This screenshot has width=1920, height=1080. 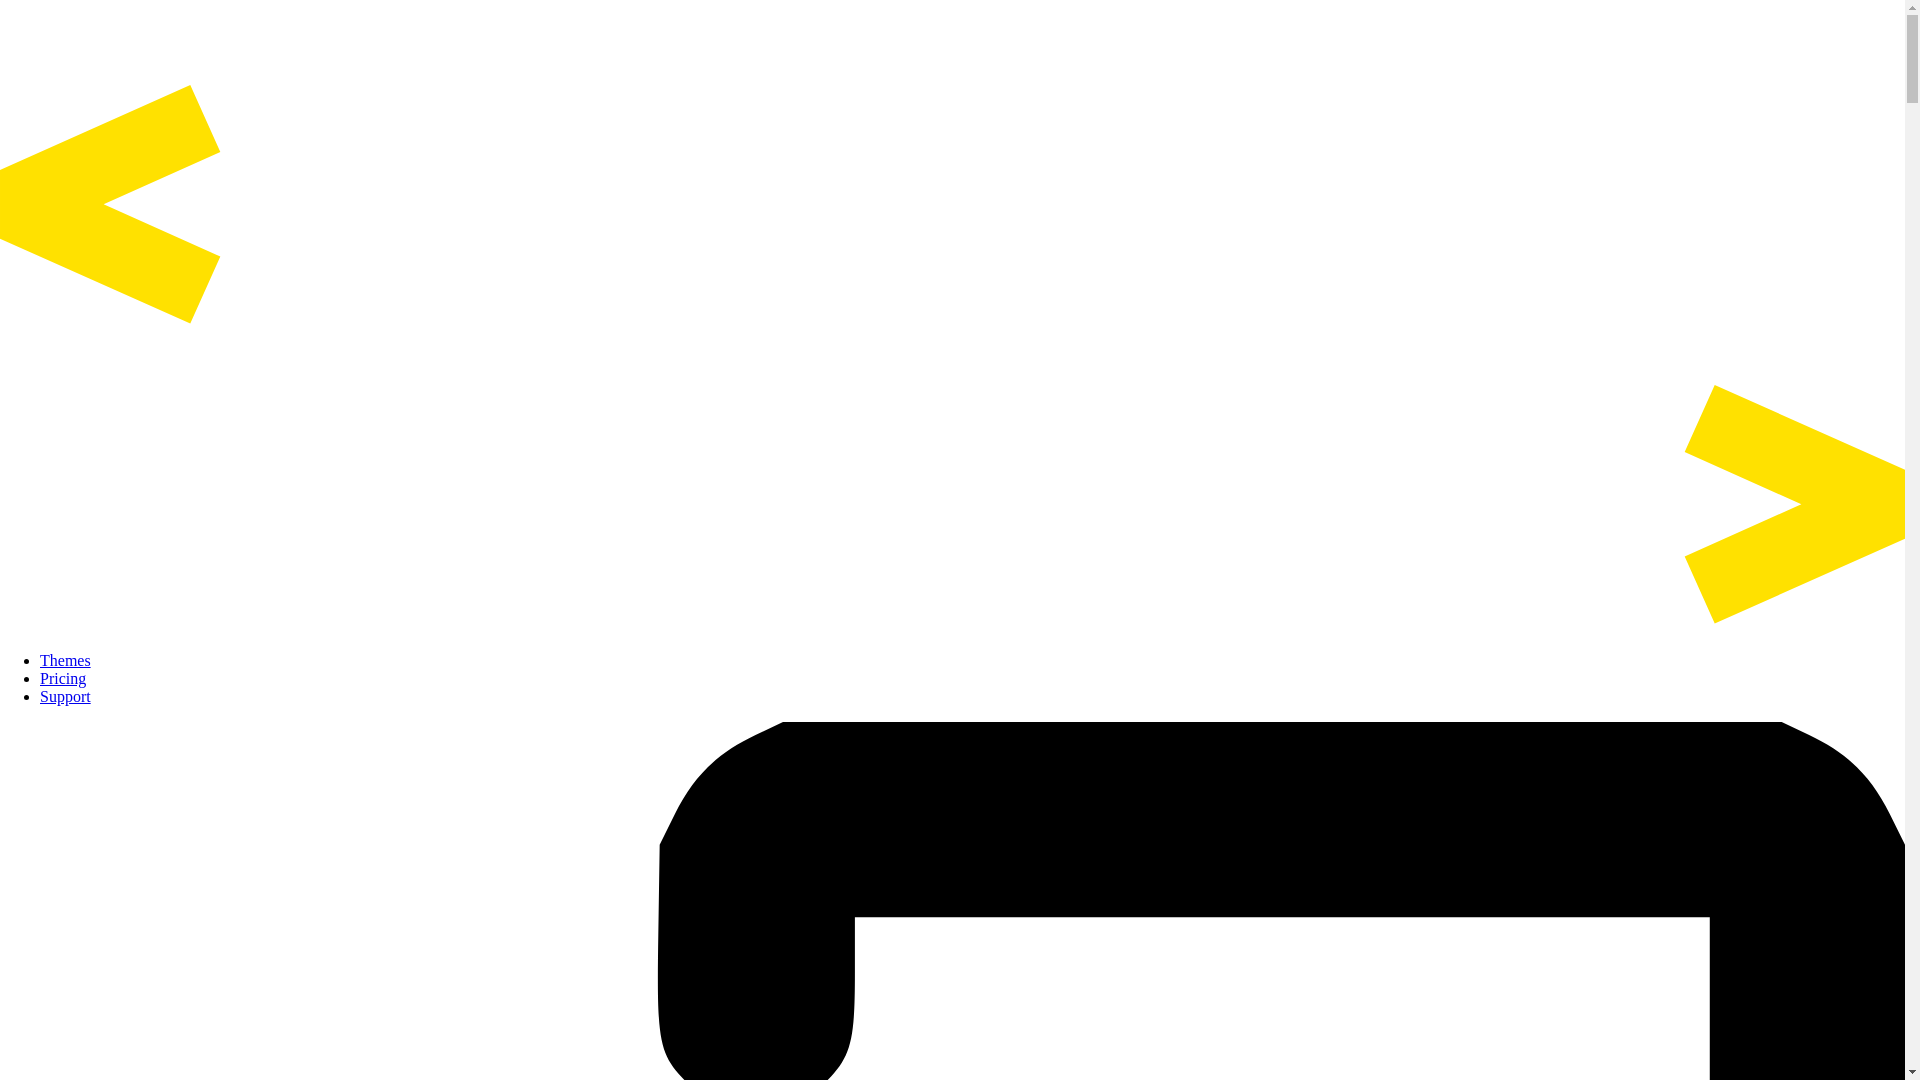 What do you see at coordinates (63, 678) in the screenshot?
I see `Pricing` at bounding box center [63, 678].